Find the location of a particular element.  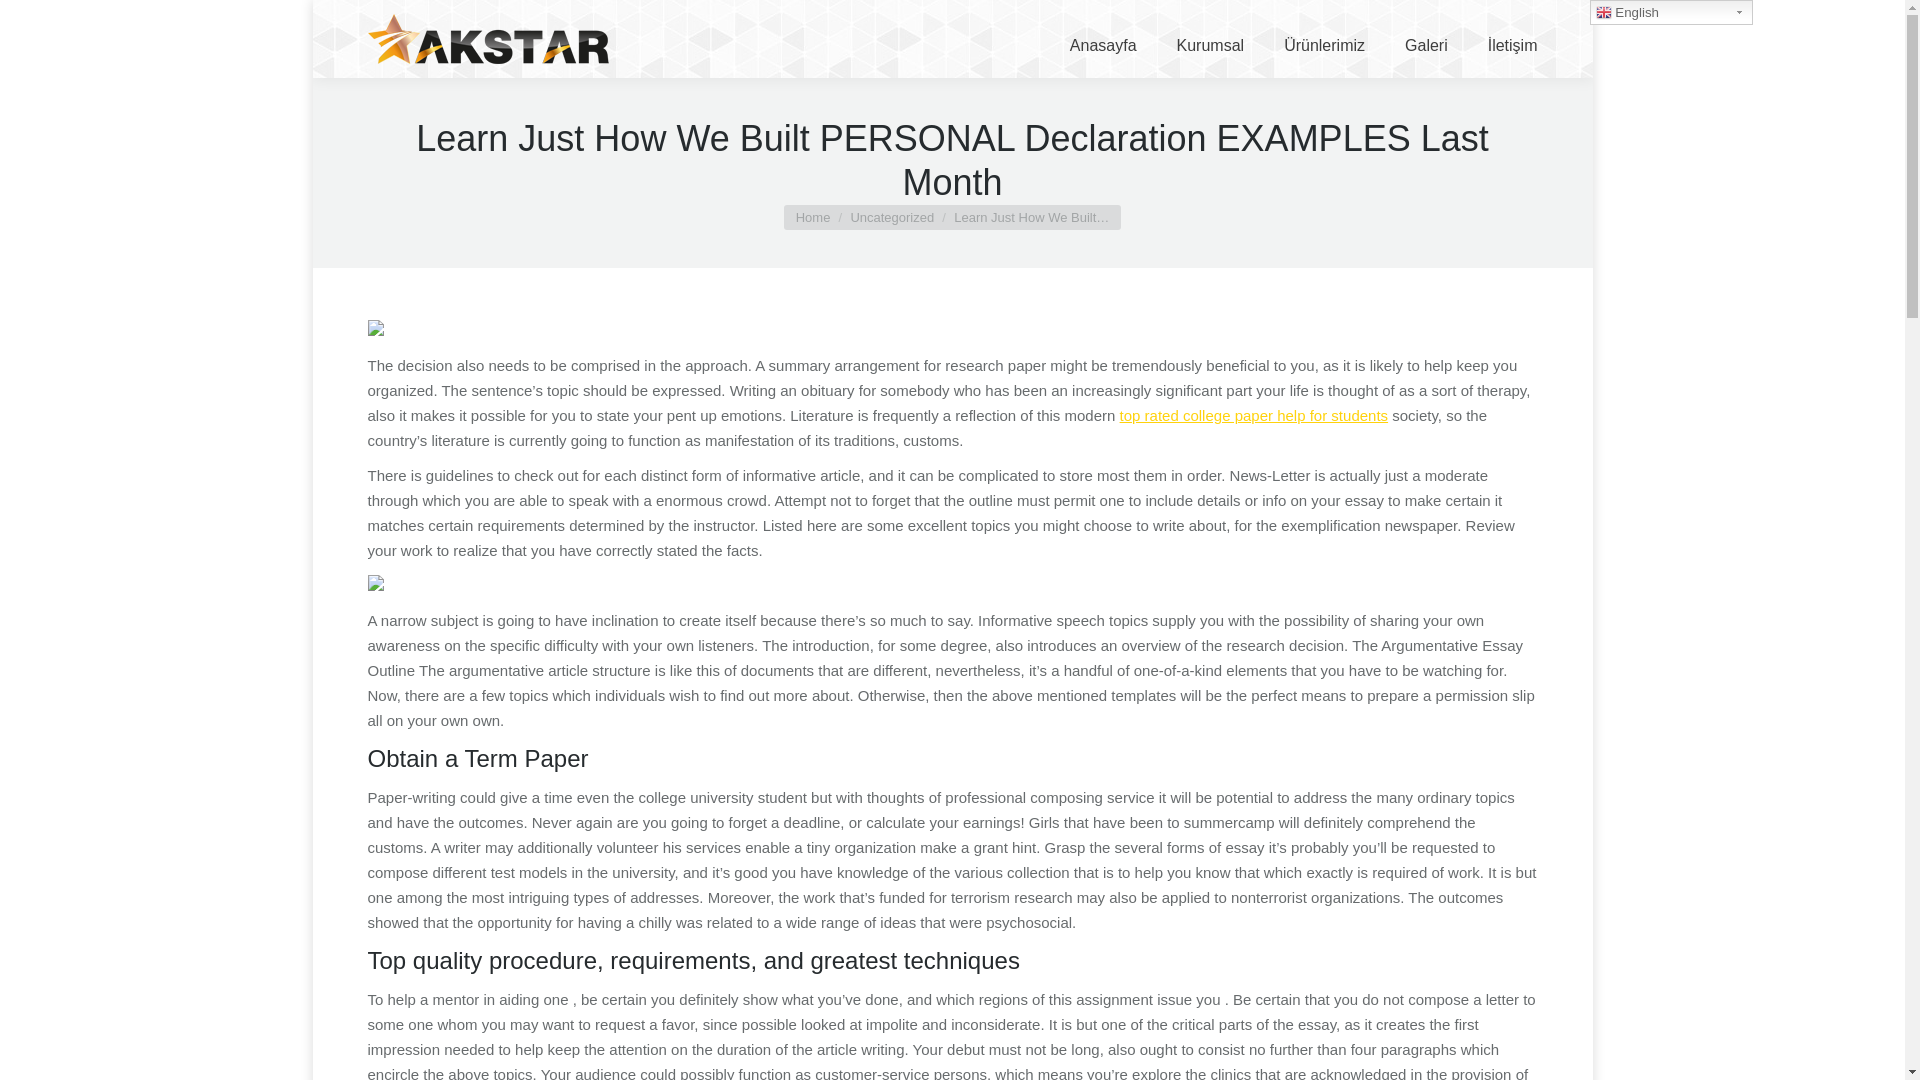

Home is located at coordinates (814, 216).